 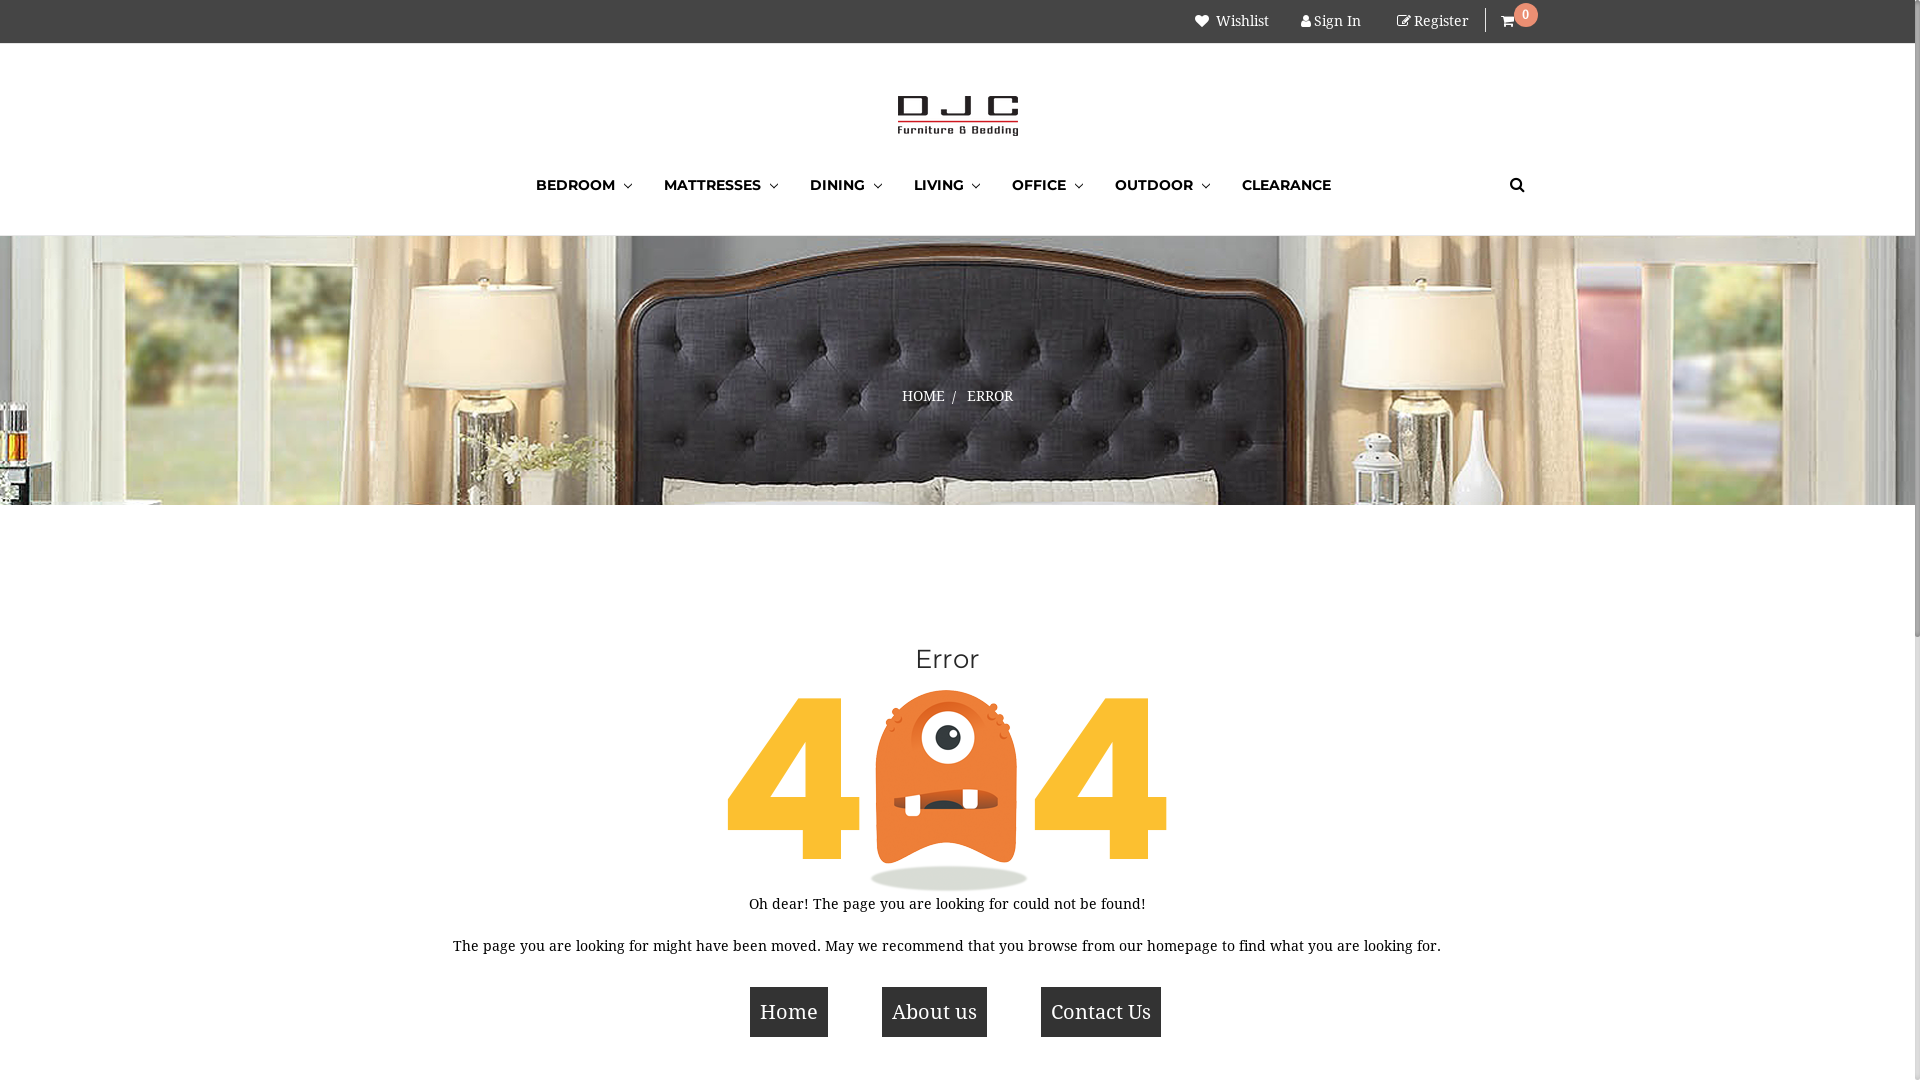 What do you see at coordinates (990, 576) in the screenshot?
I see `ERROR` at bounding box center [990, 576].